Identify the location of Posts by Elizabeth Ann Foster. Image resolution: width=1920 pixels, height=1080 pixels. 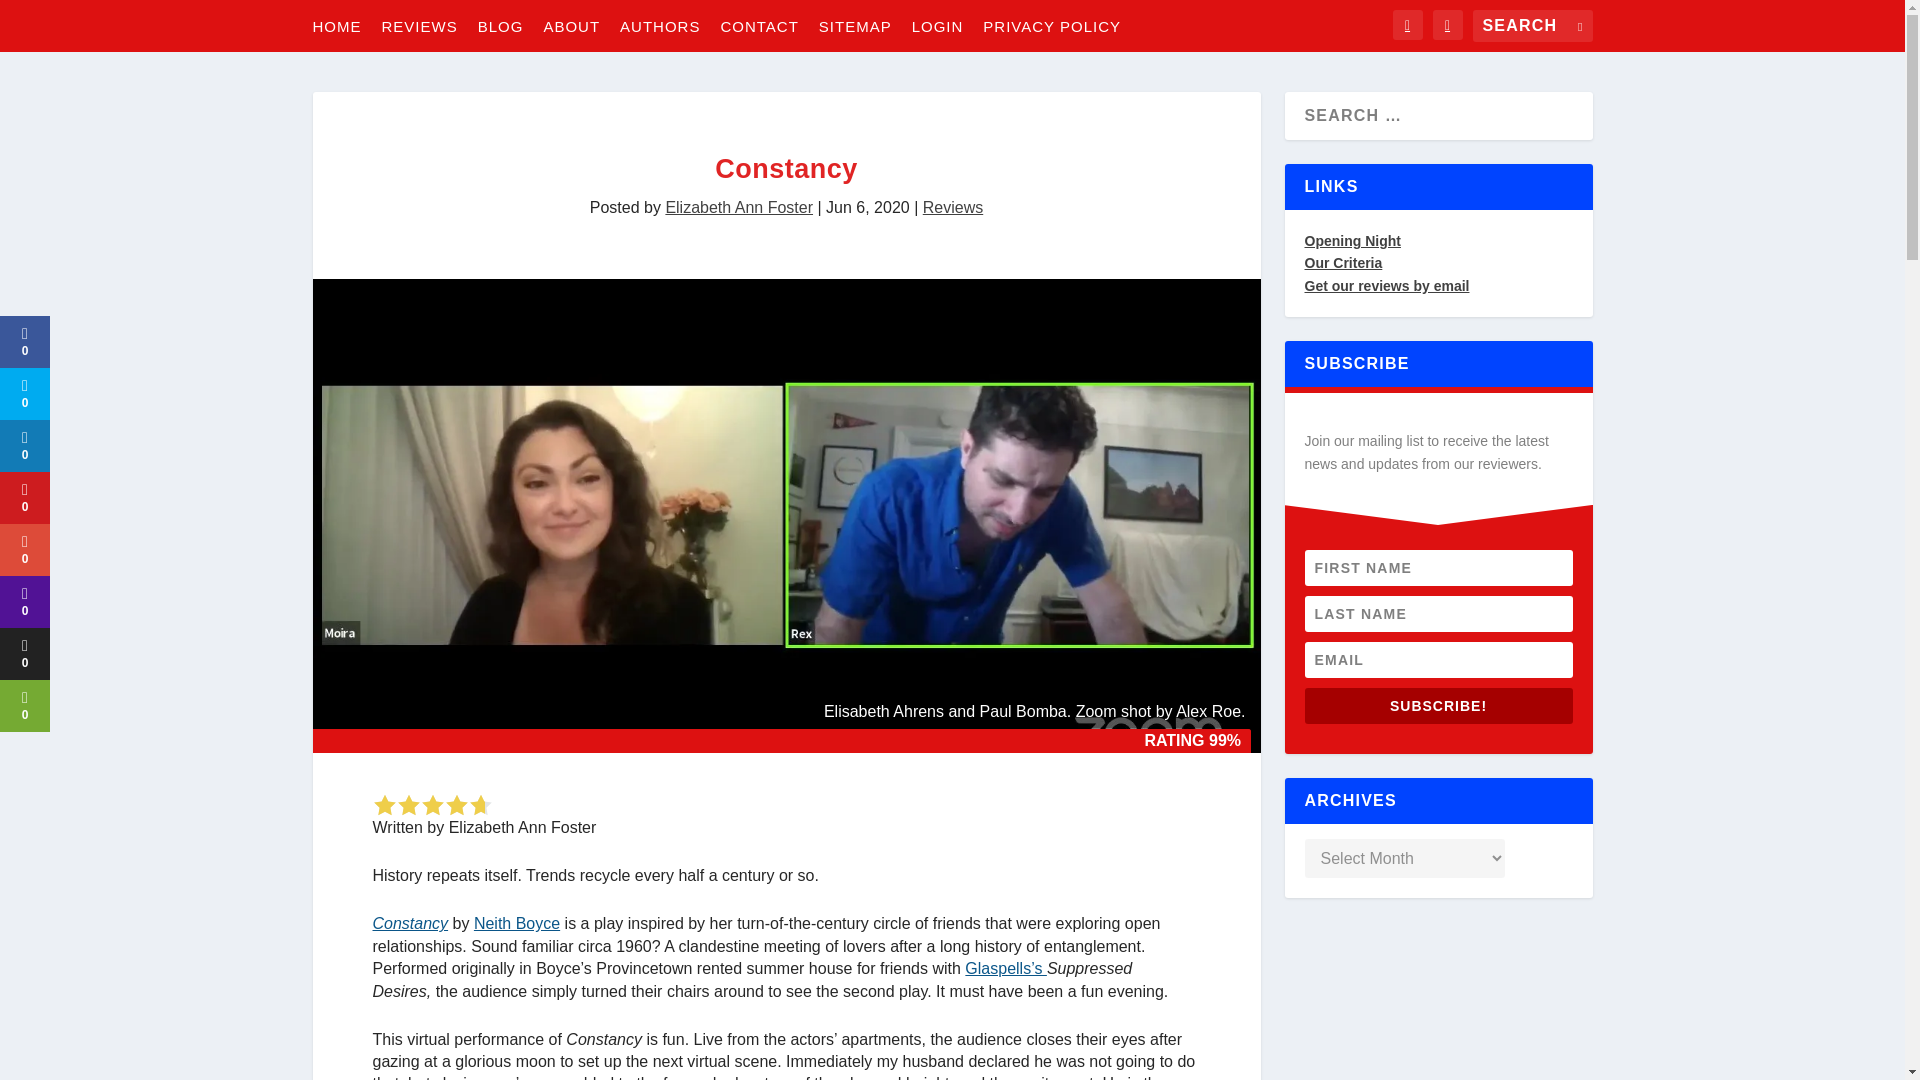
(738, 207).